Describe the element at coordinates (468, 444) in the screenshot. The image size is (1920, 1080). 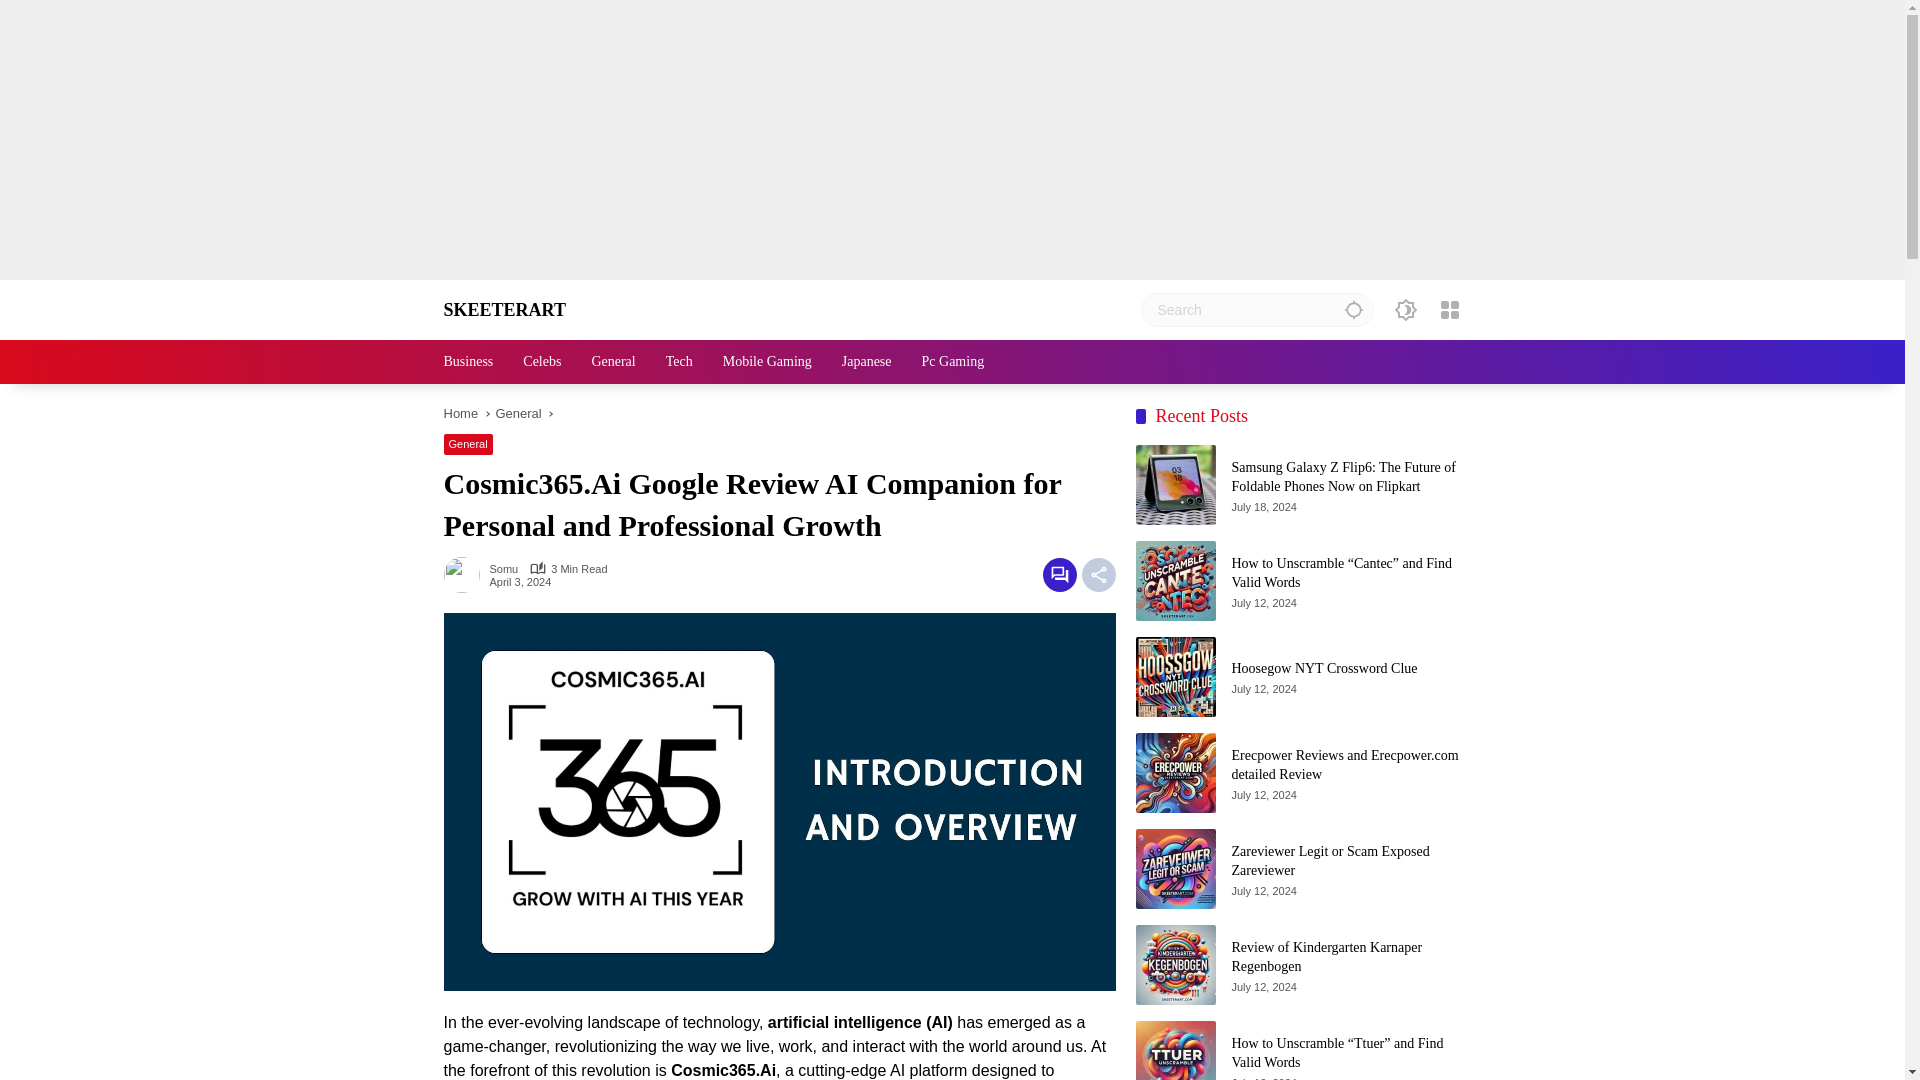
I see `View all posts in General` at that location.